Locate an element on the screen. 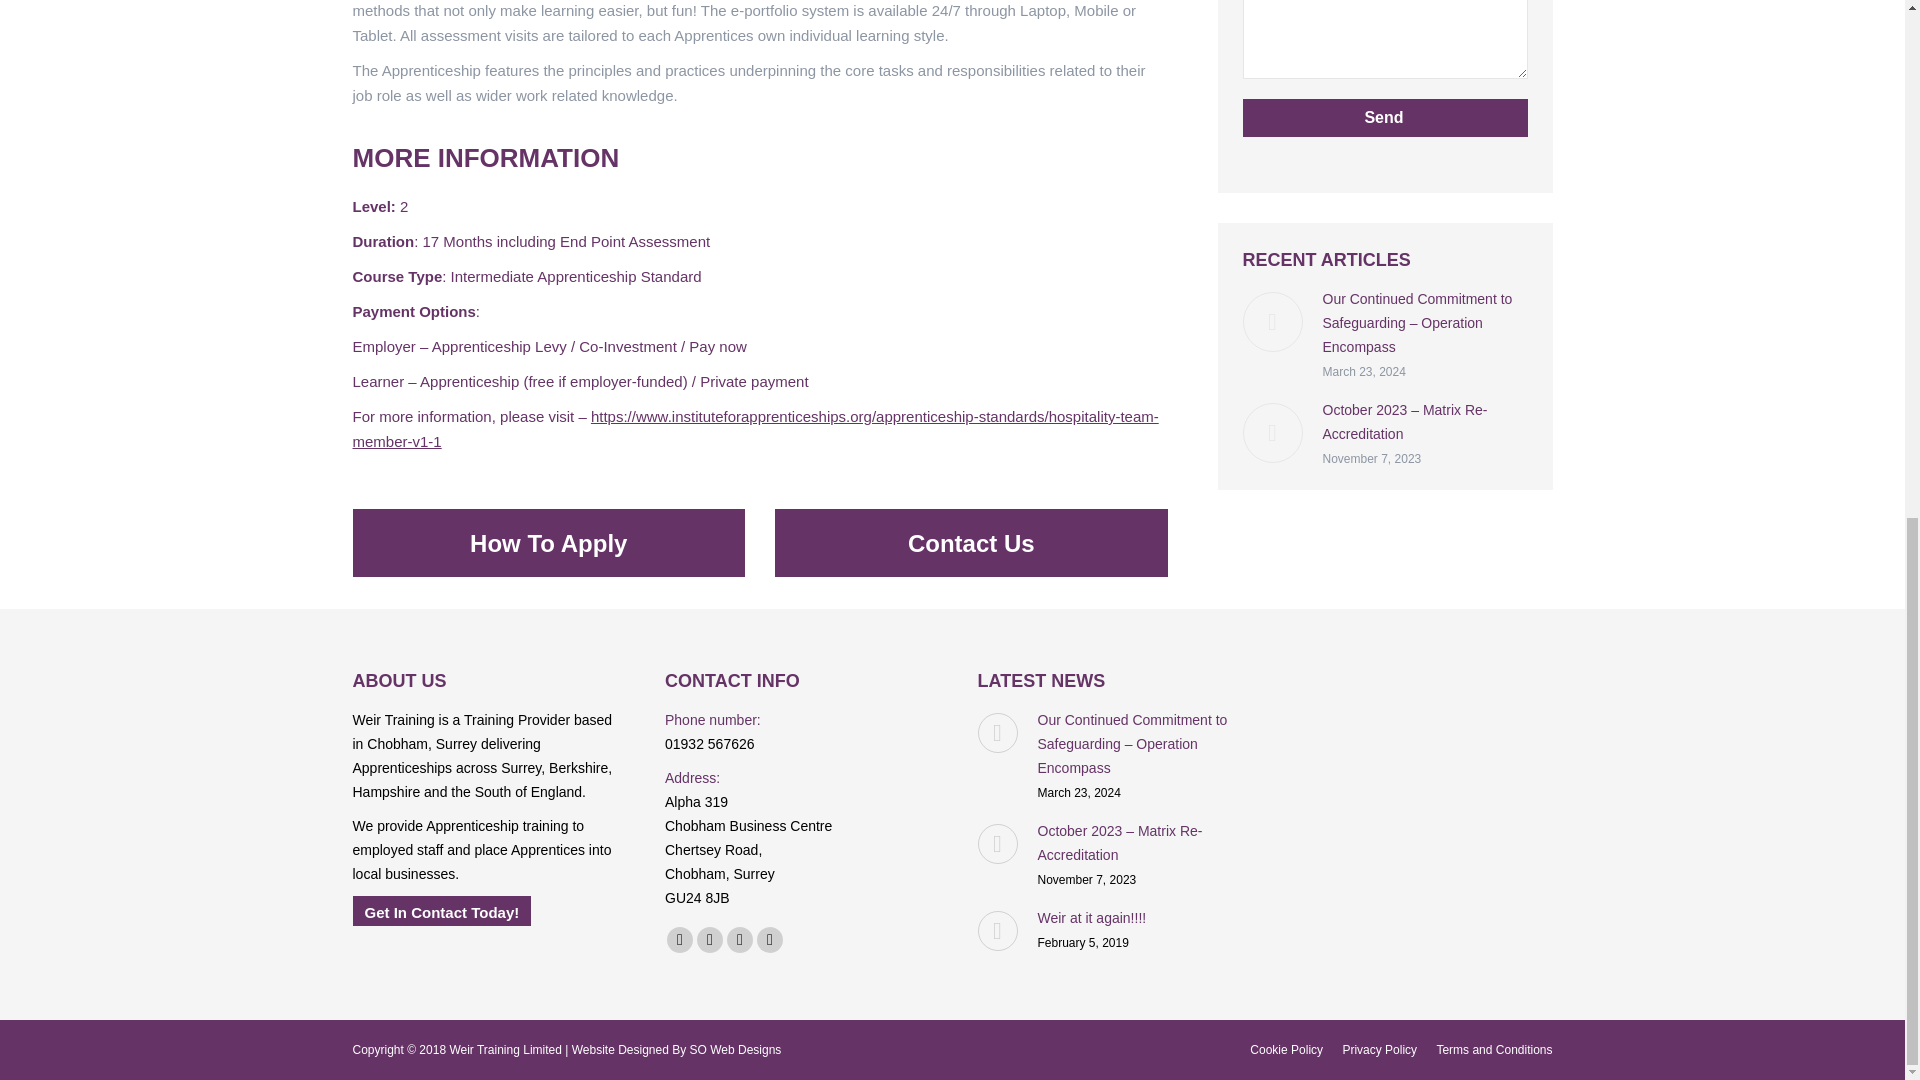  YouTube page opens in new window is located at coordinates (740, 939).